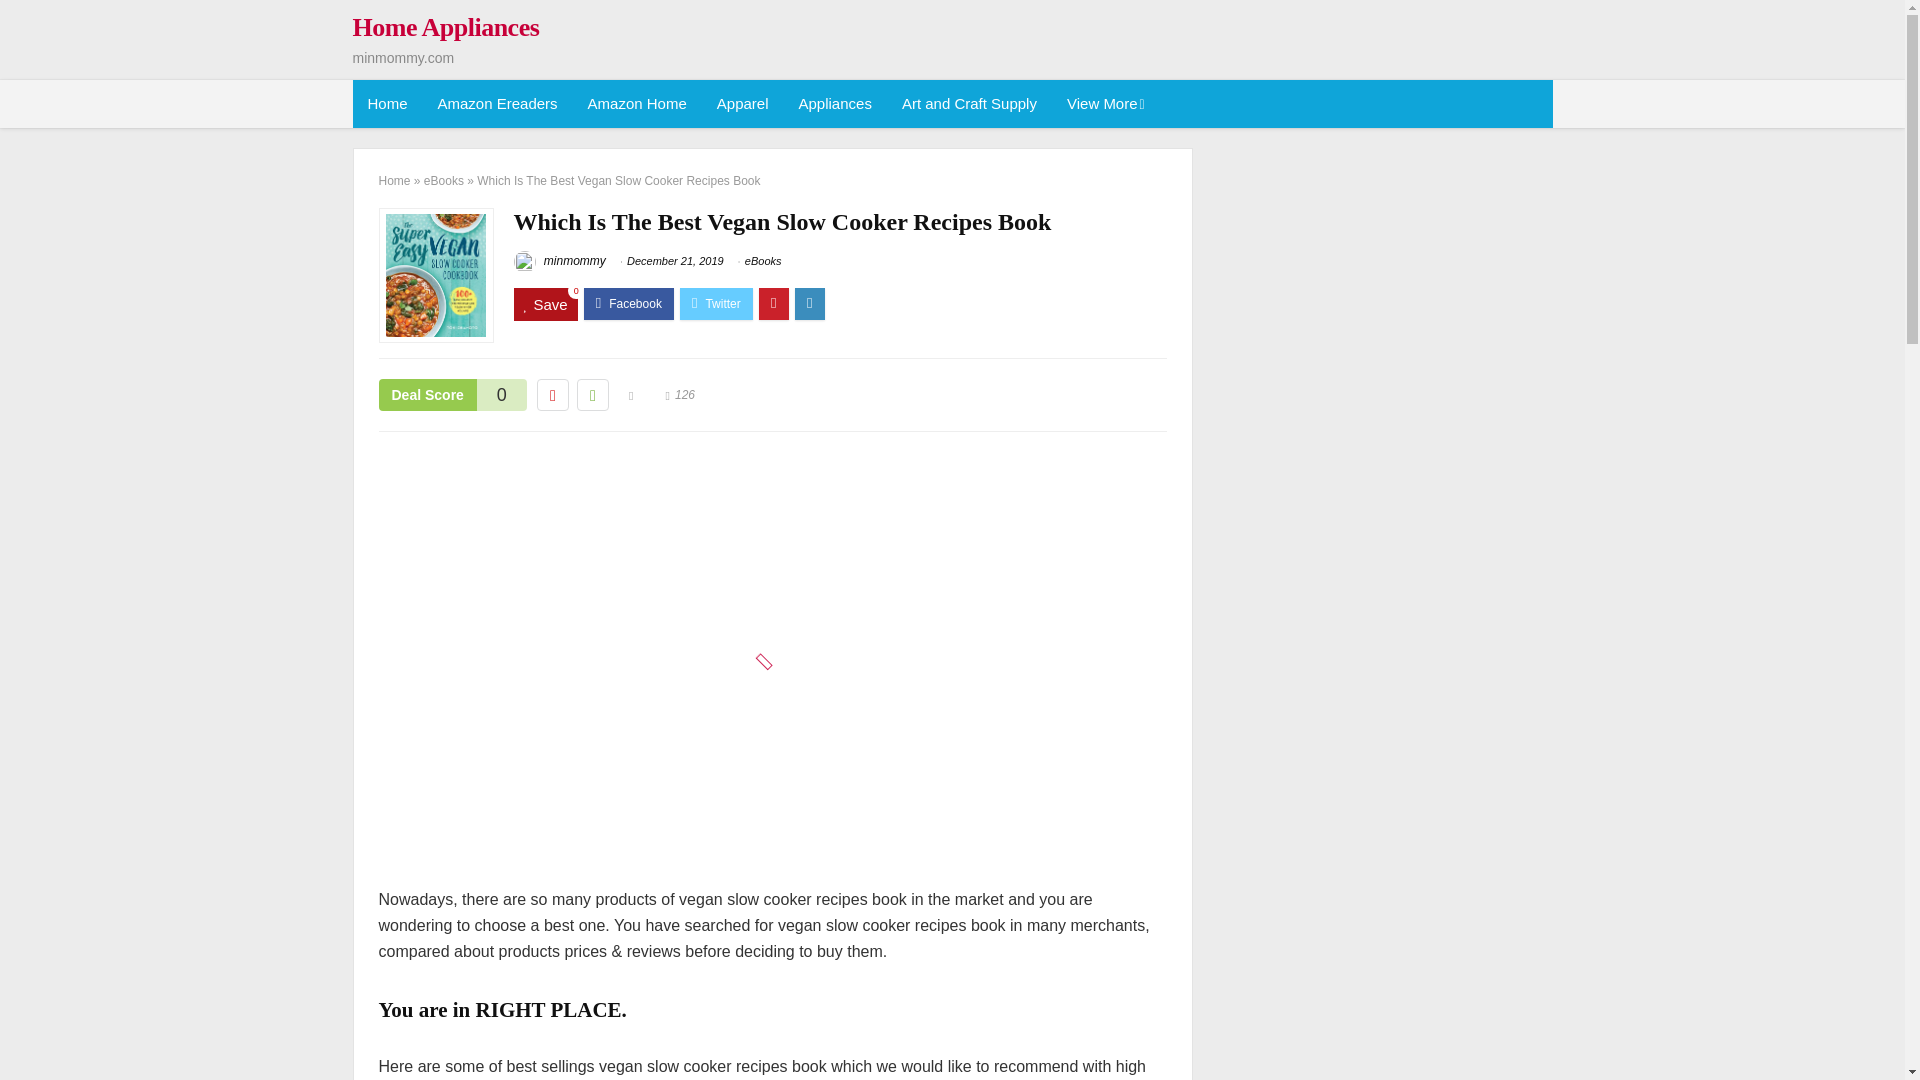  Describe the element at coordinates (386, 104) in the screenshot. I see `Home` at that location.